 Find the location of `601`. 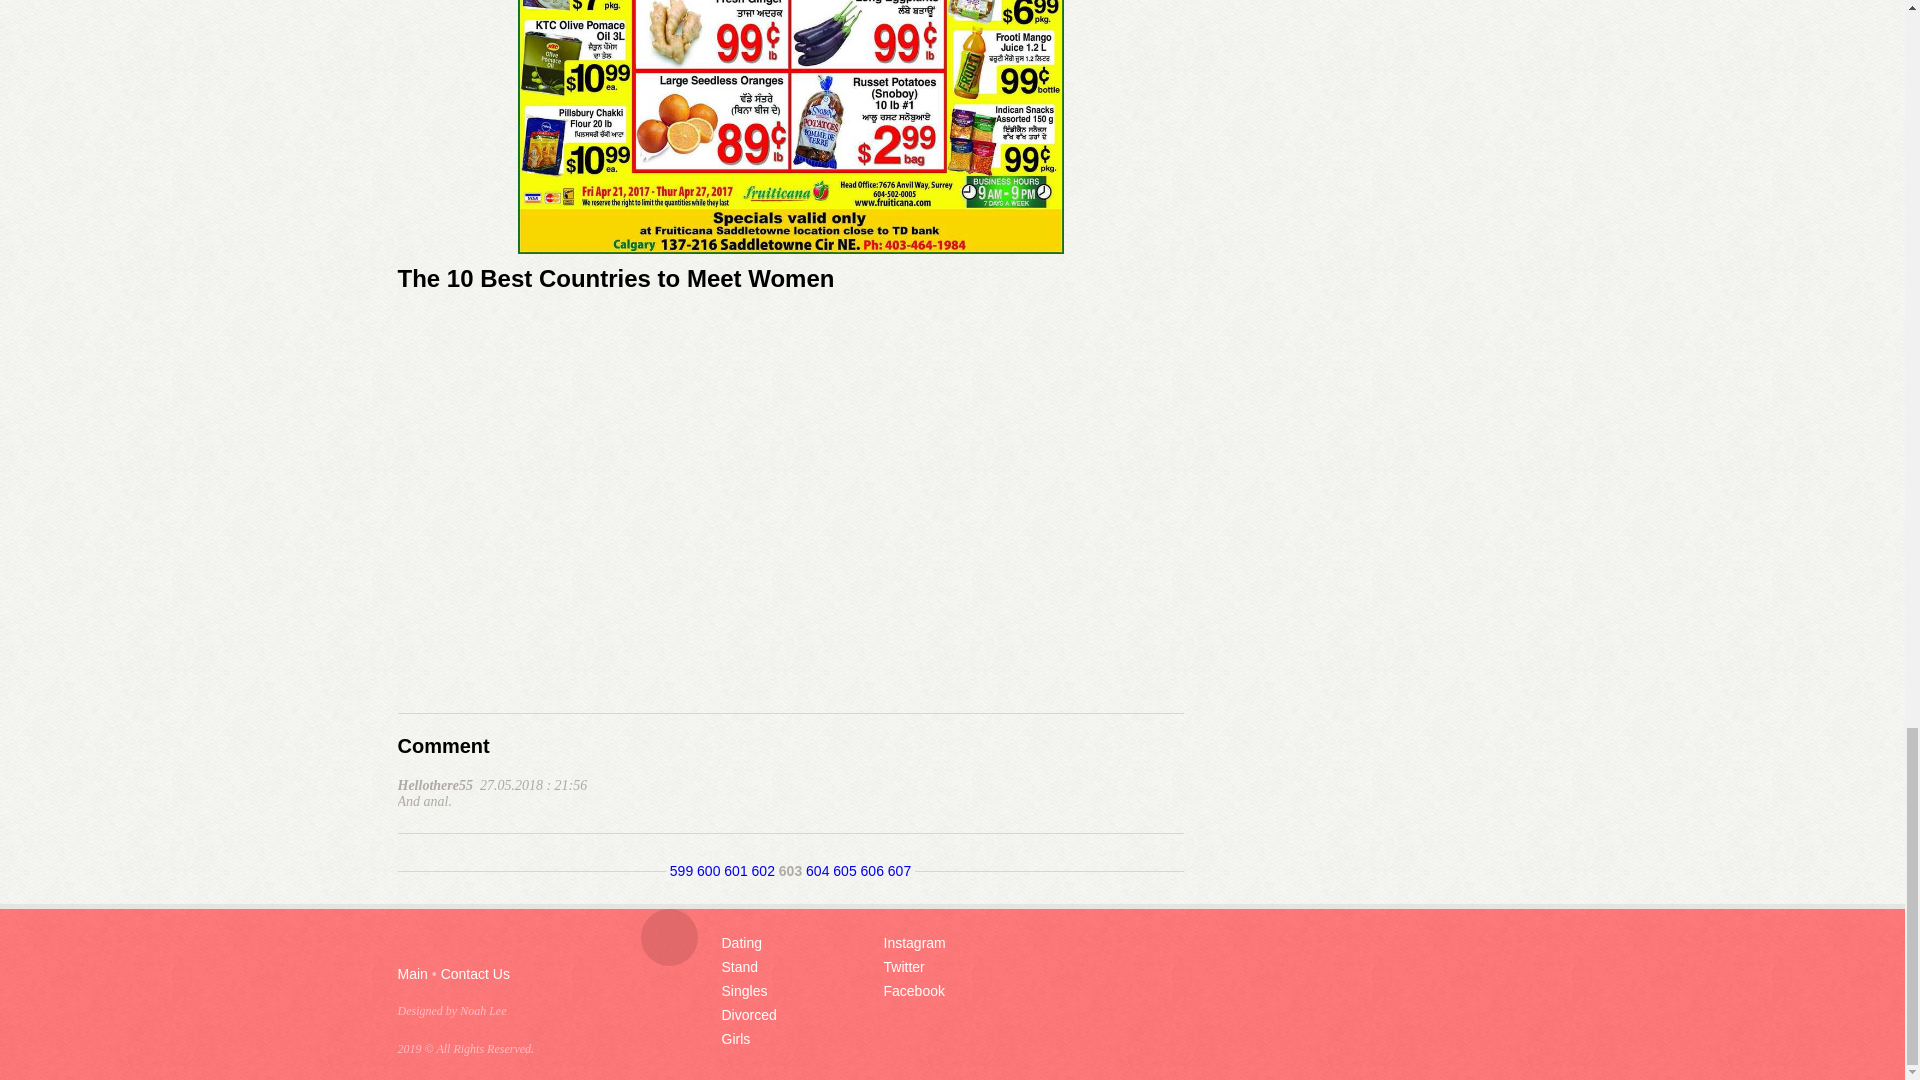

601 is located at coordinates (734, 870).